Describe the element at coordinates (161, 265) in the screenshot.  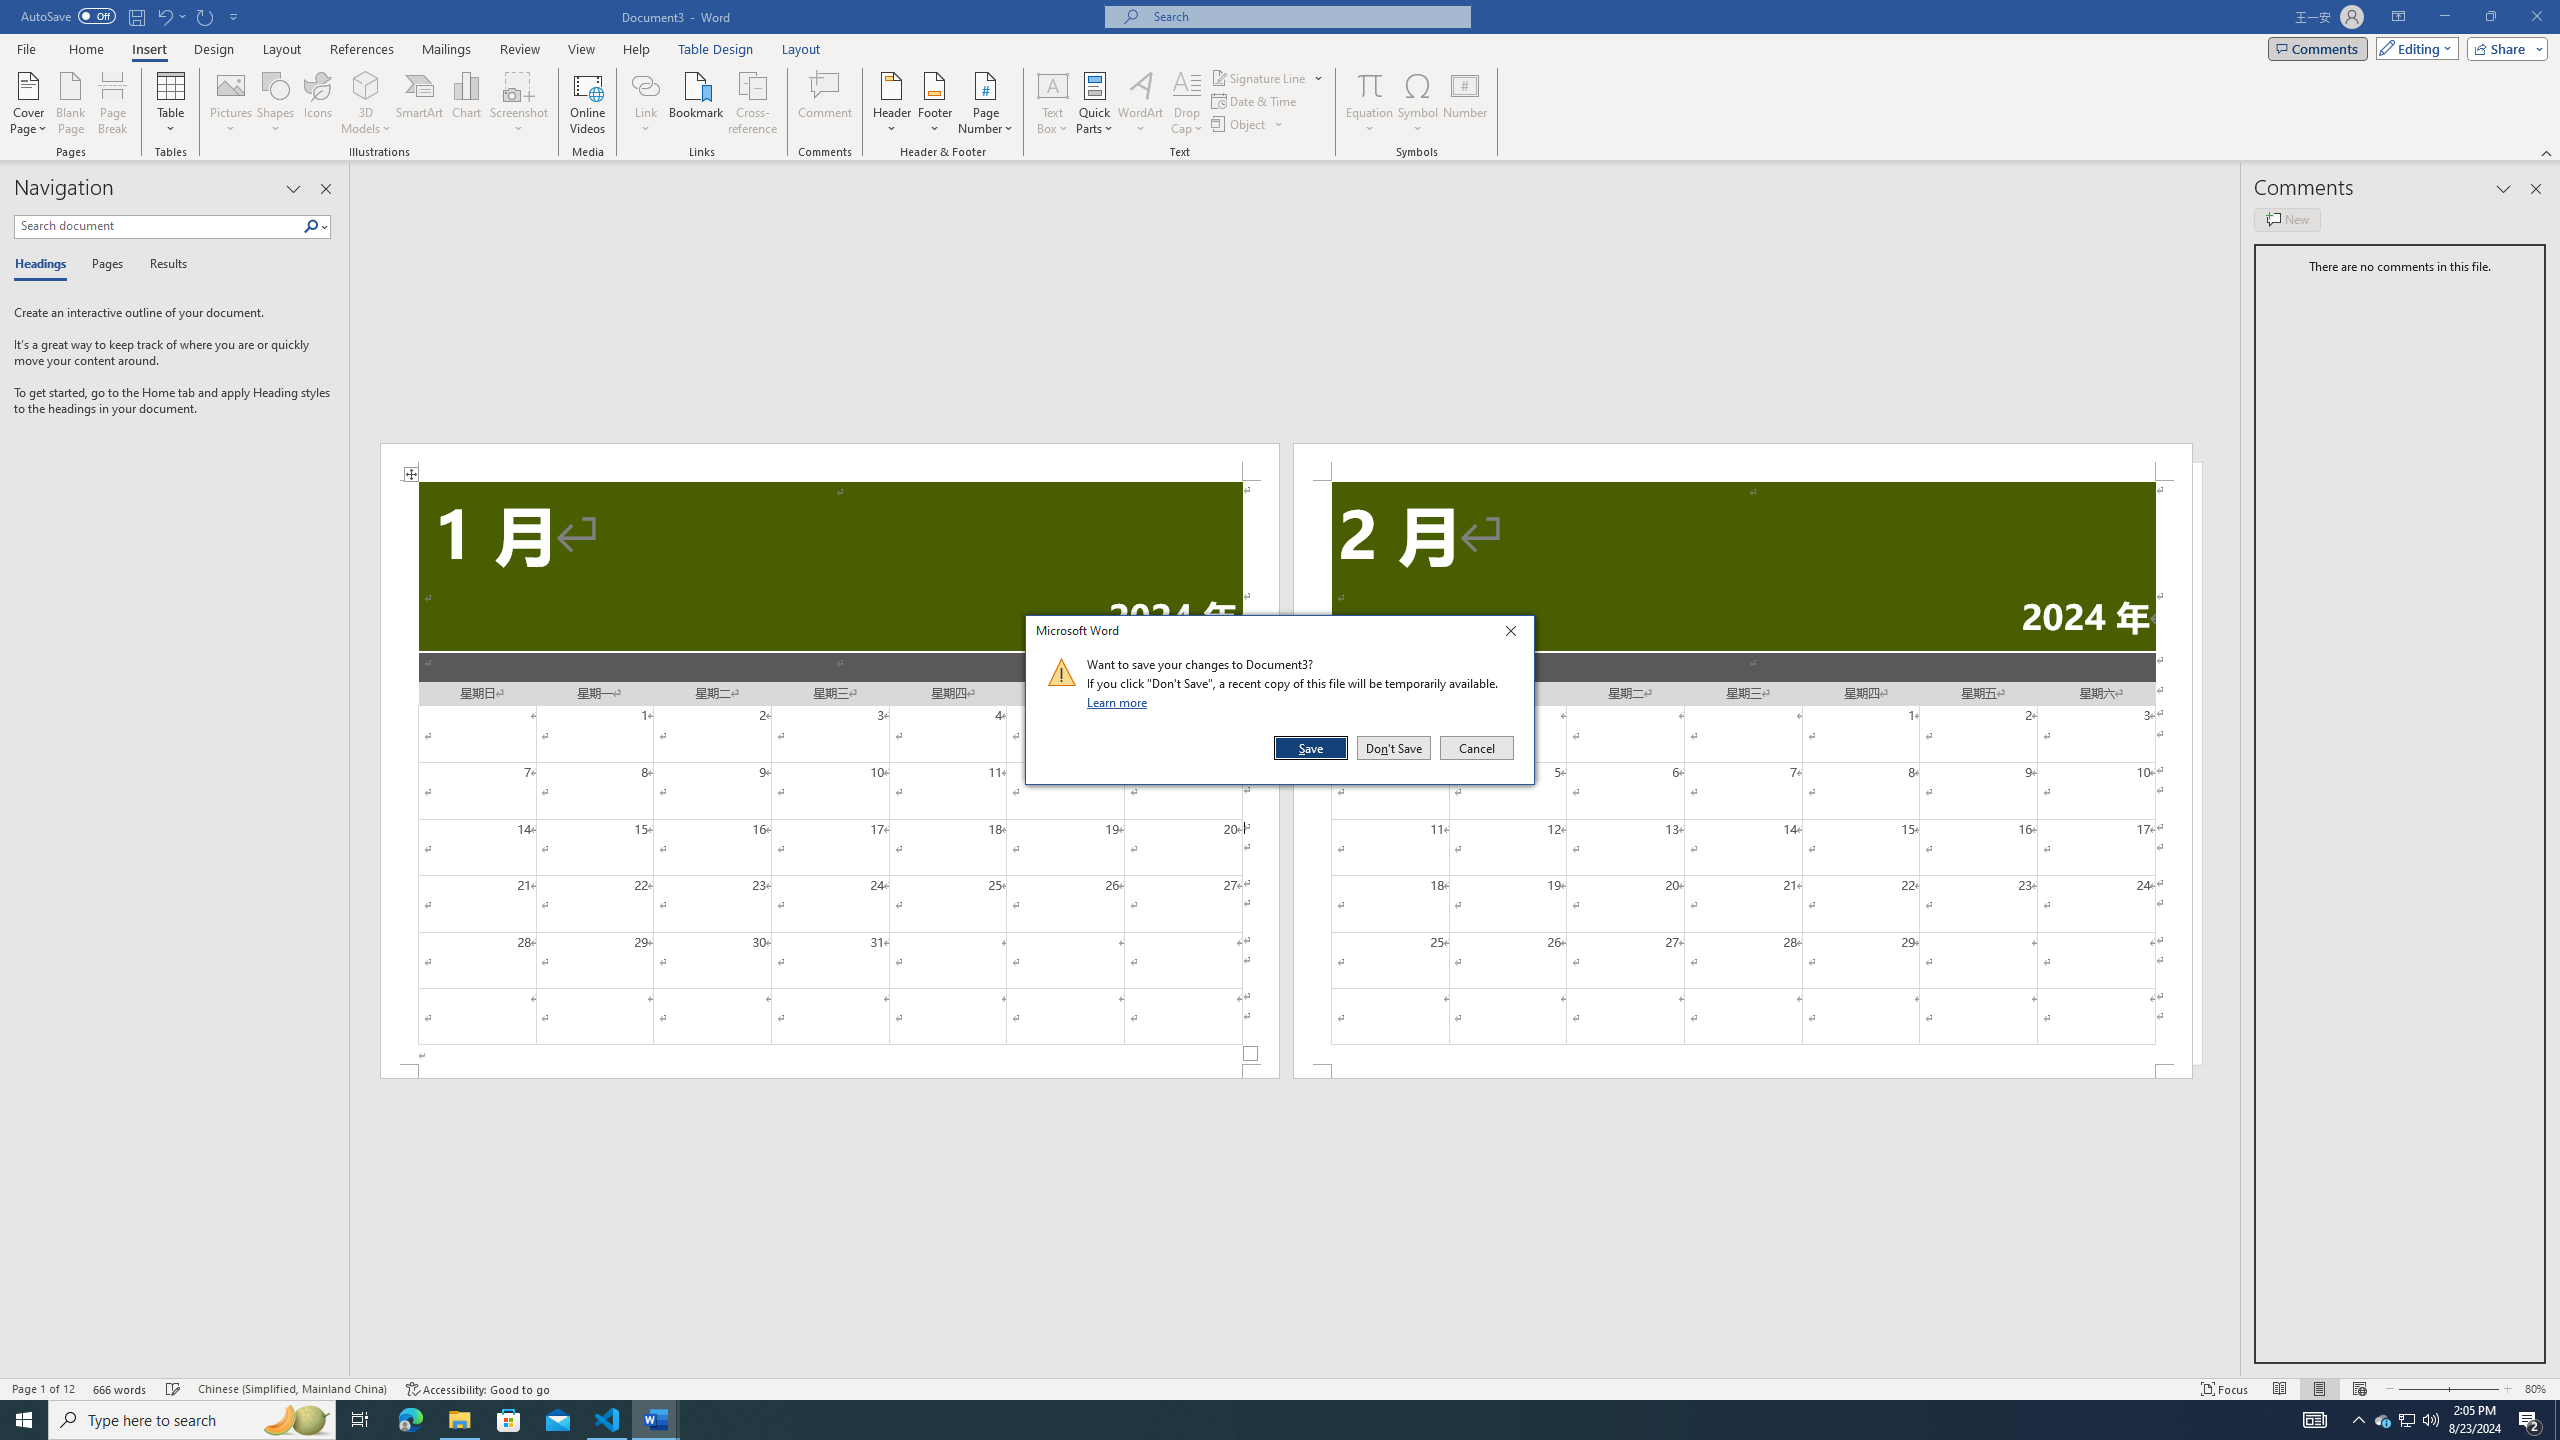
I see `Results` at that location.